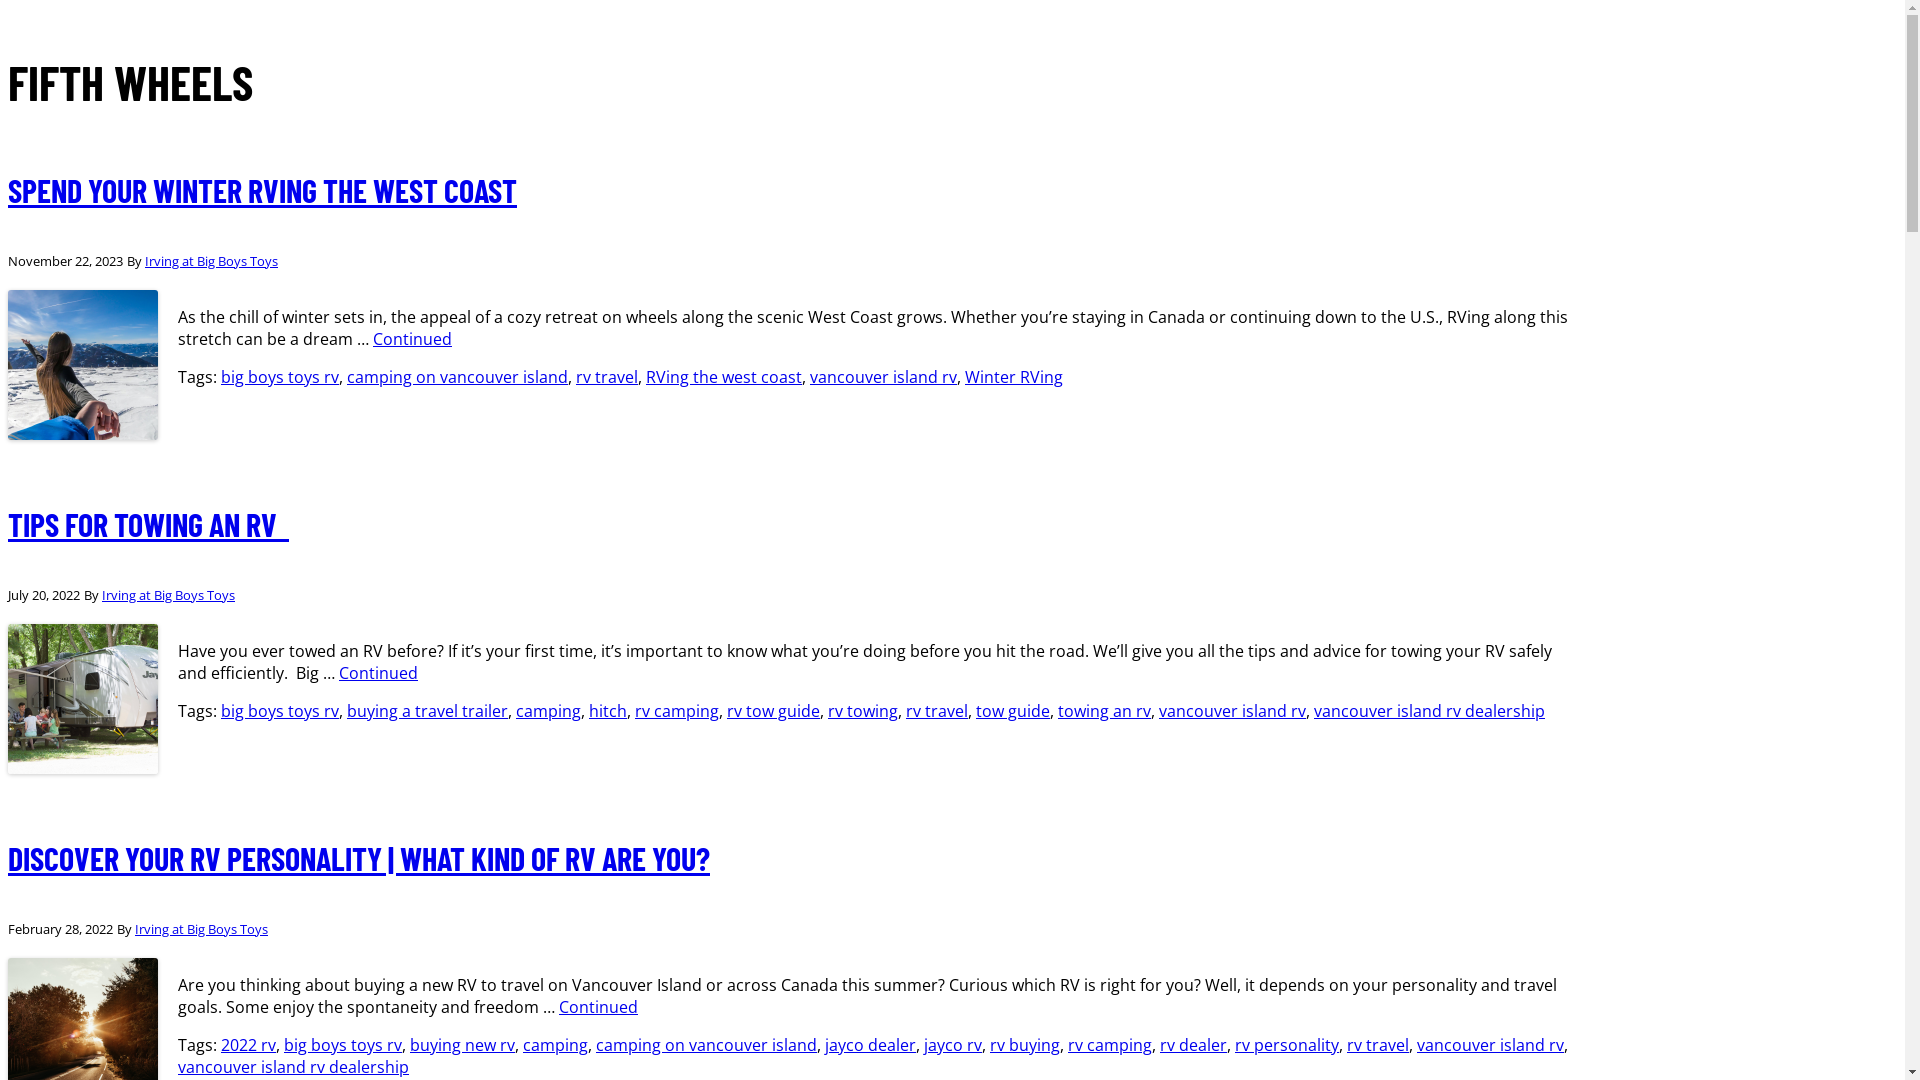 The width and height of the screenshot is (1920, 1080). Describe the element at coordinates (1378, 1045) in the screenshot. I see `rv travel` at that location.